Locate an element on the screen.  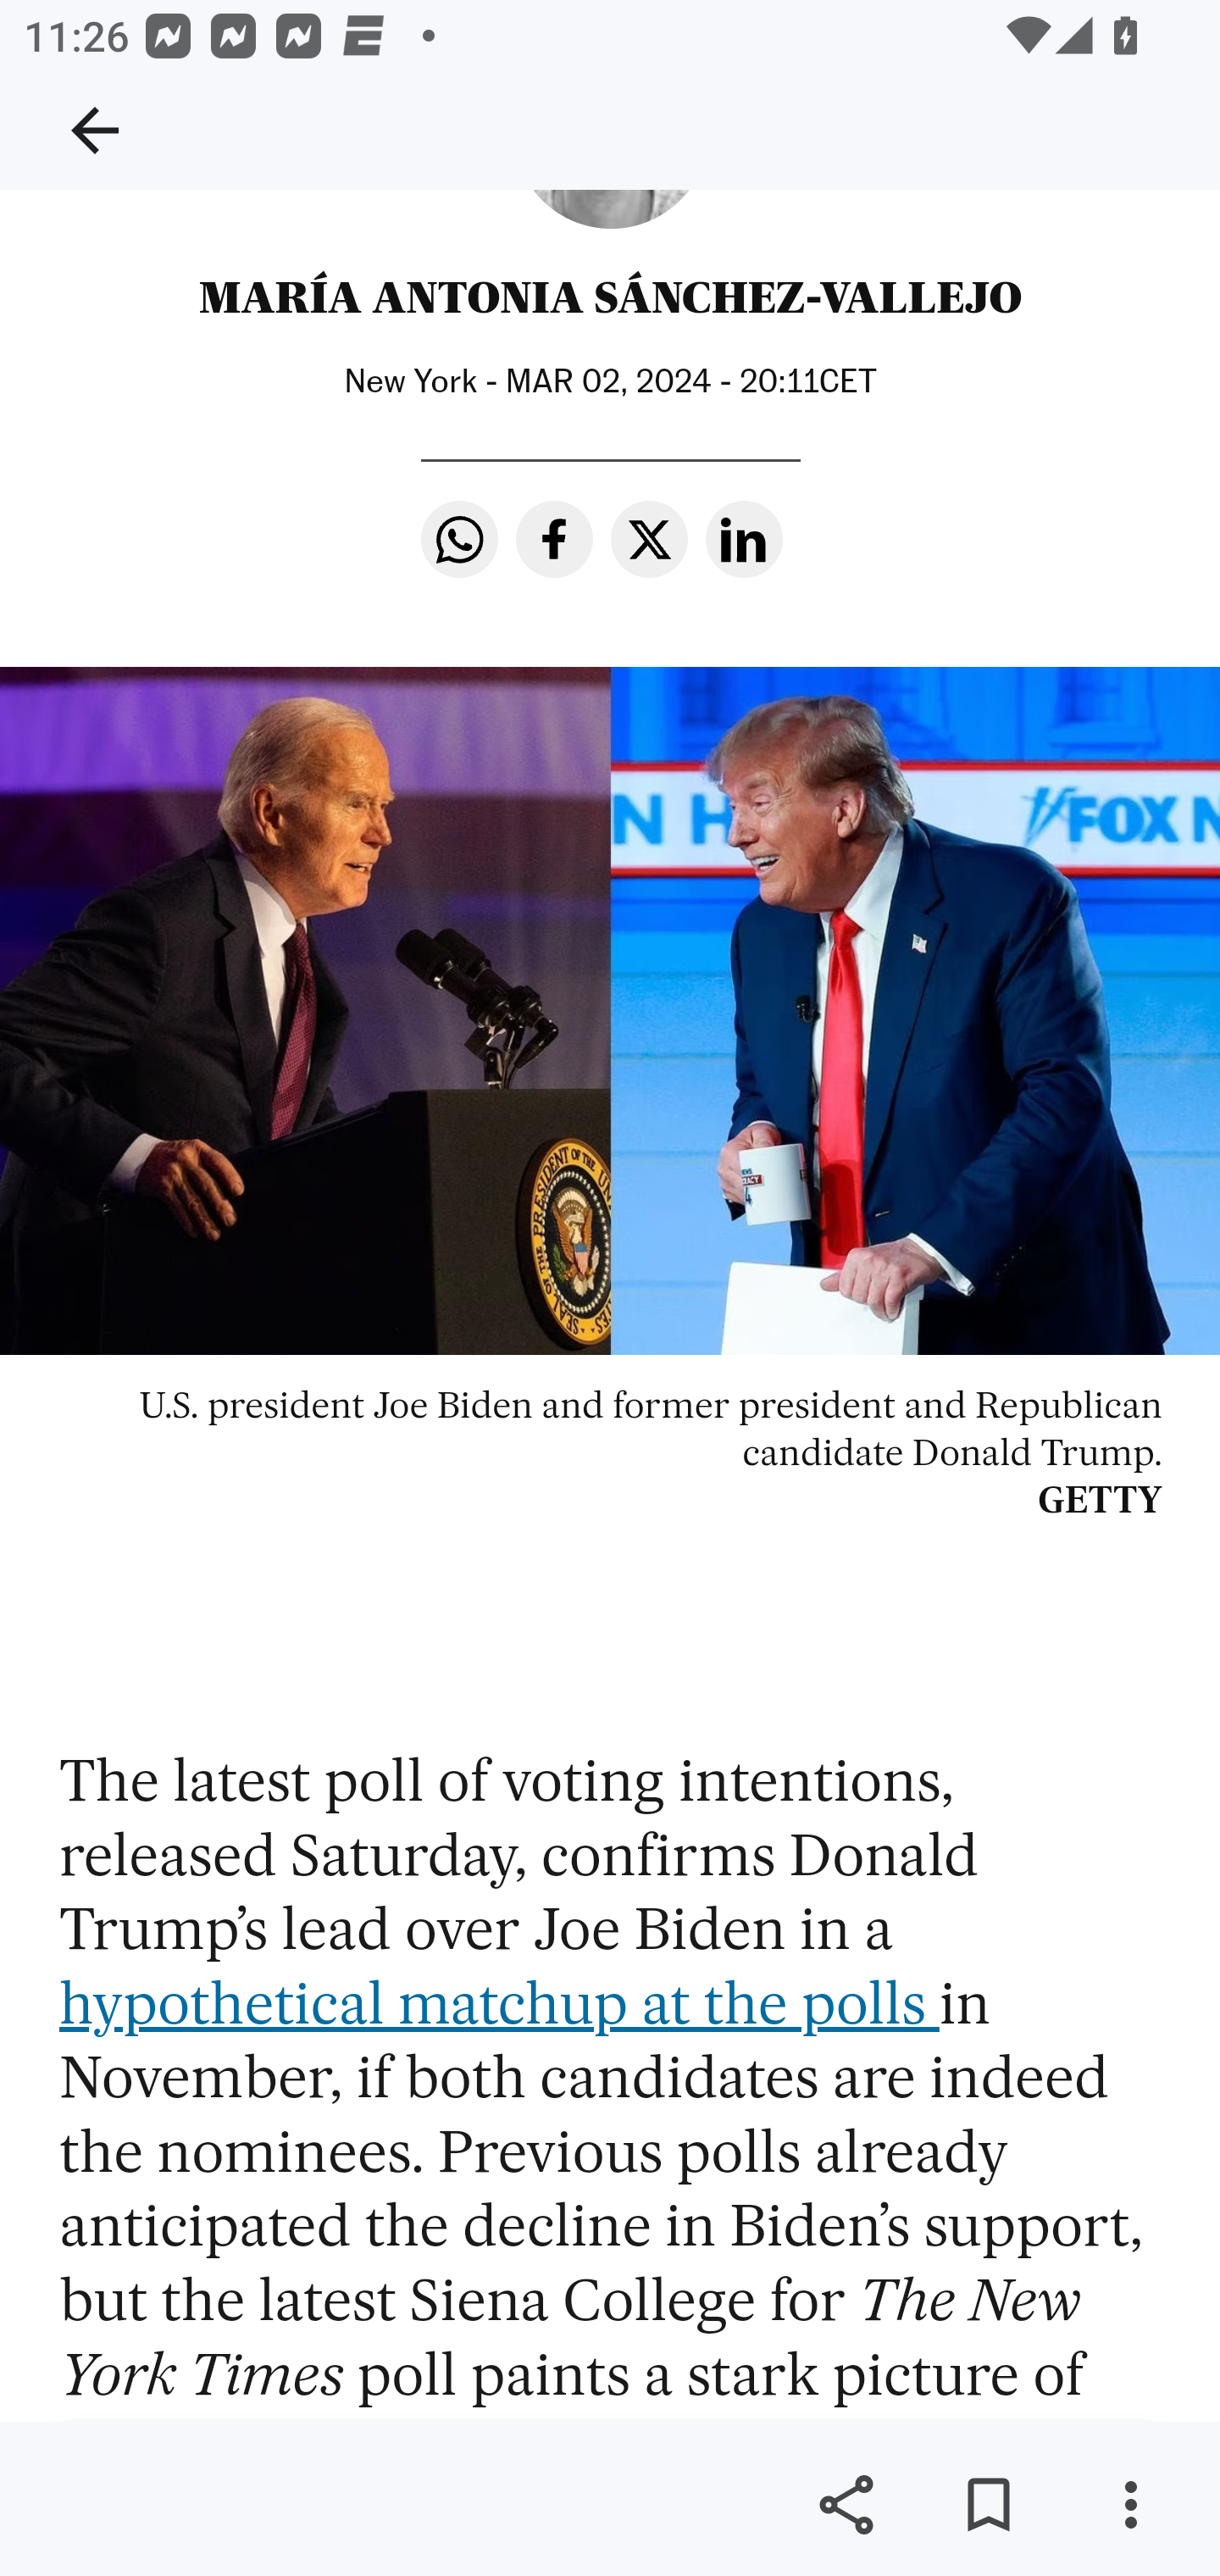
More options is located at coordinates (1130, 2505).